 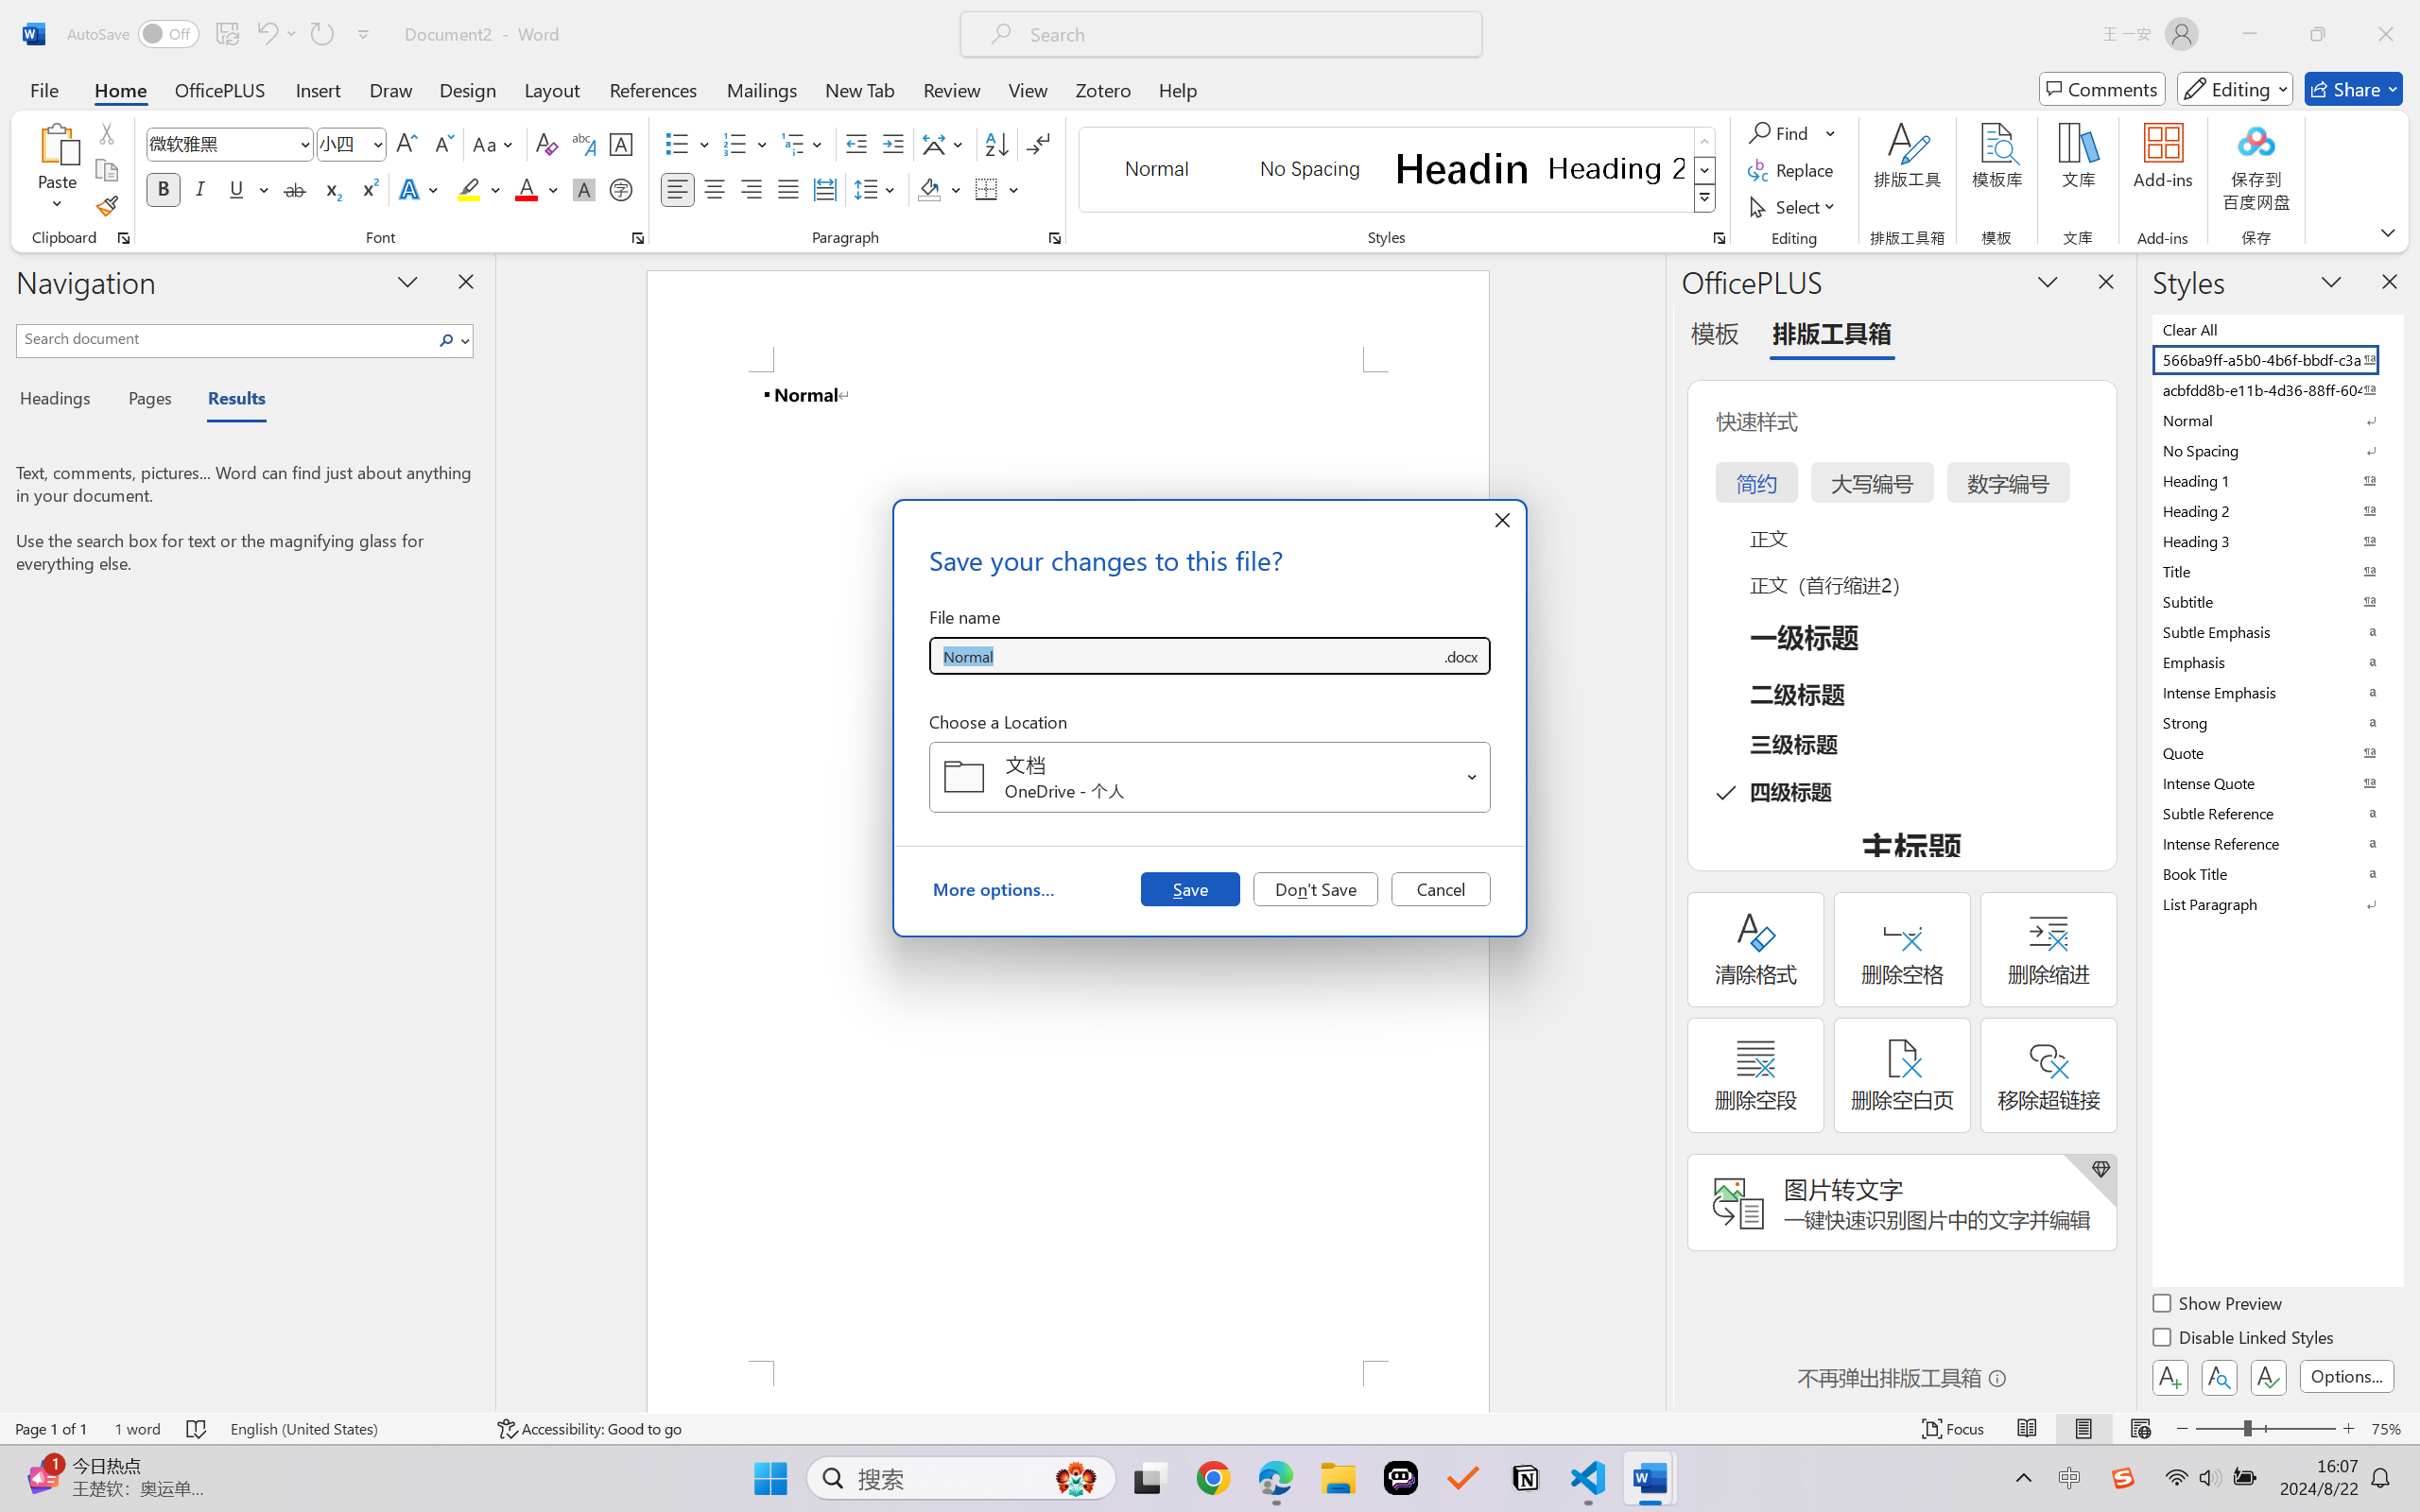 I want to click on Underline, so click(x=236, y=189).